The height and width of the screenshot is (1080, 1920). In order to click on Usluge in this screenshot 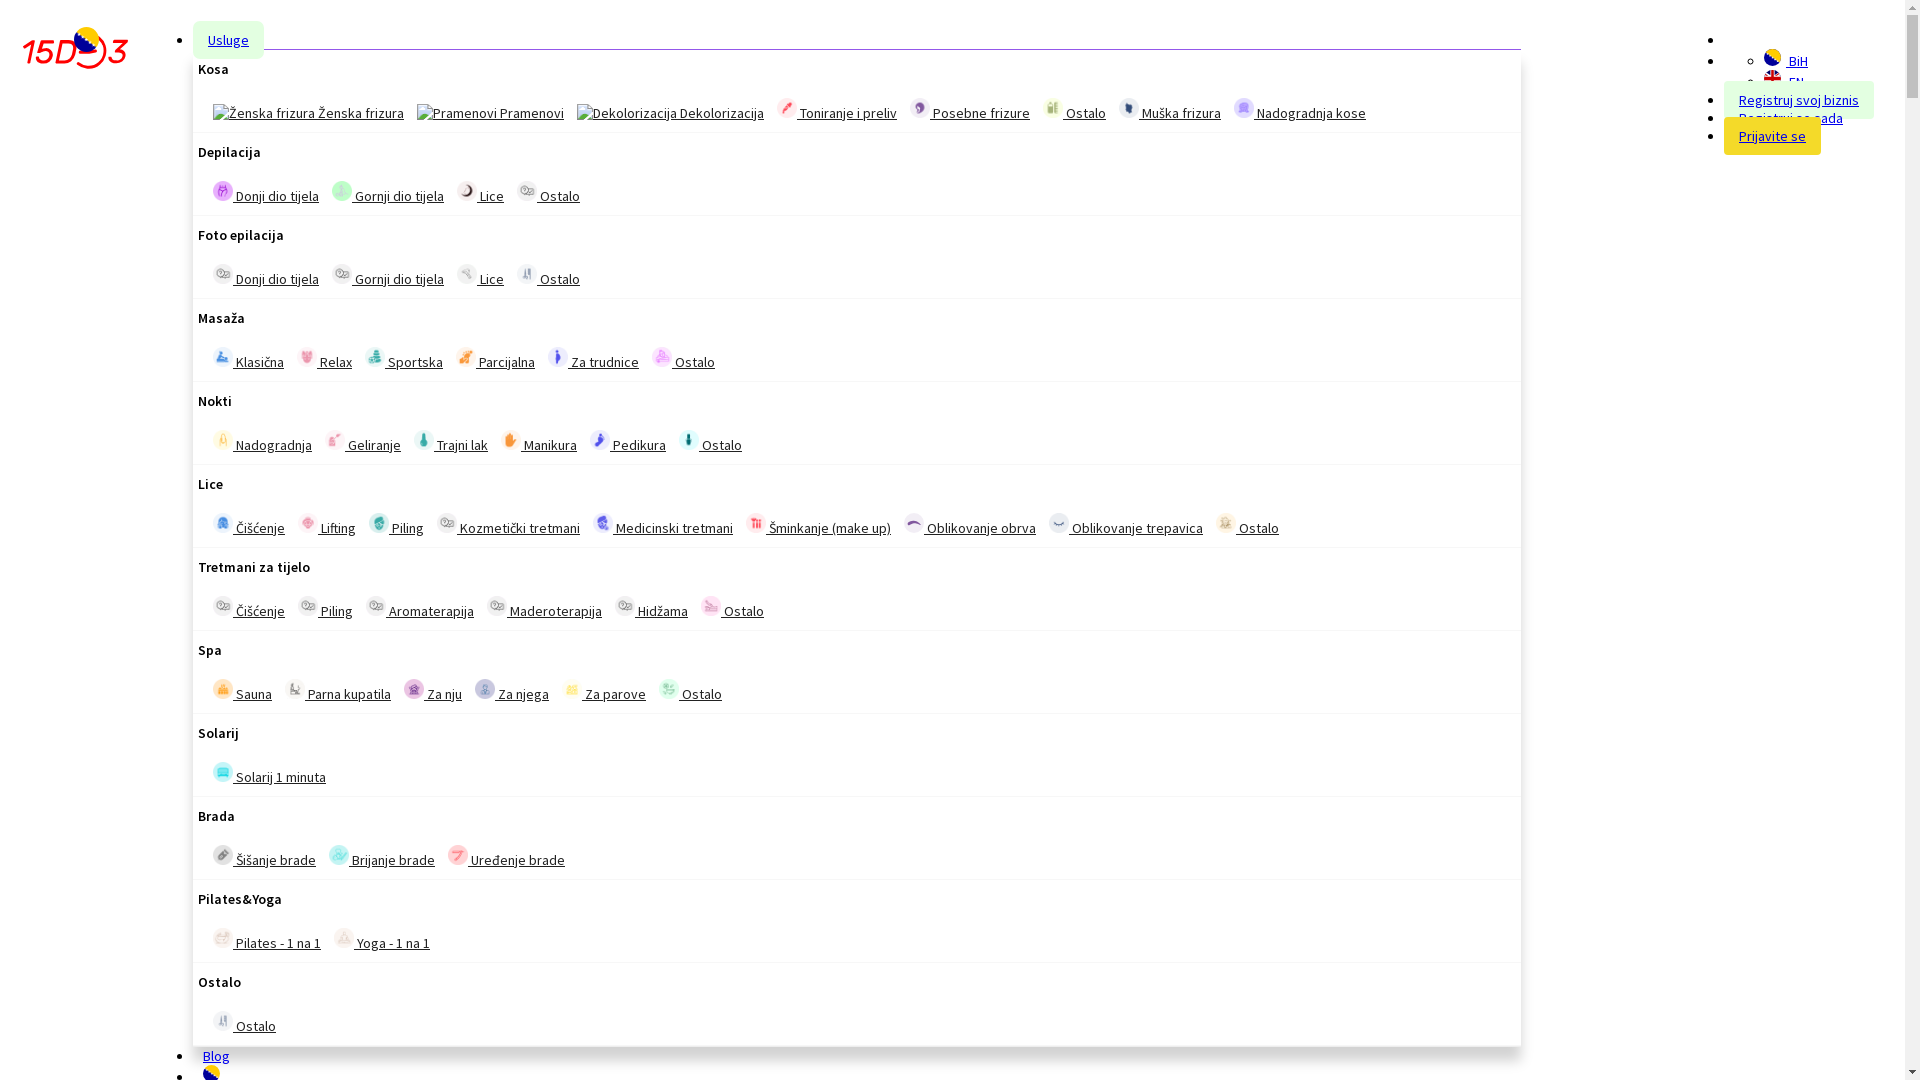, I will do `click(228, 40)`.